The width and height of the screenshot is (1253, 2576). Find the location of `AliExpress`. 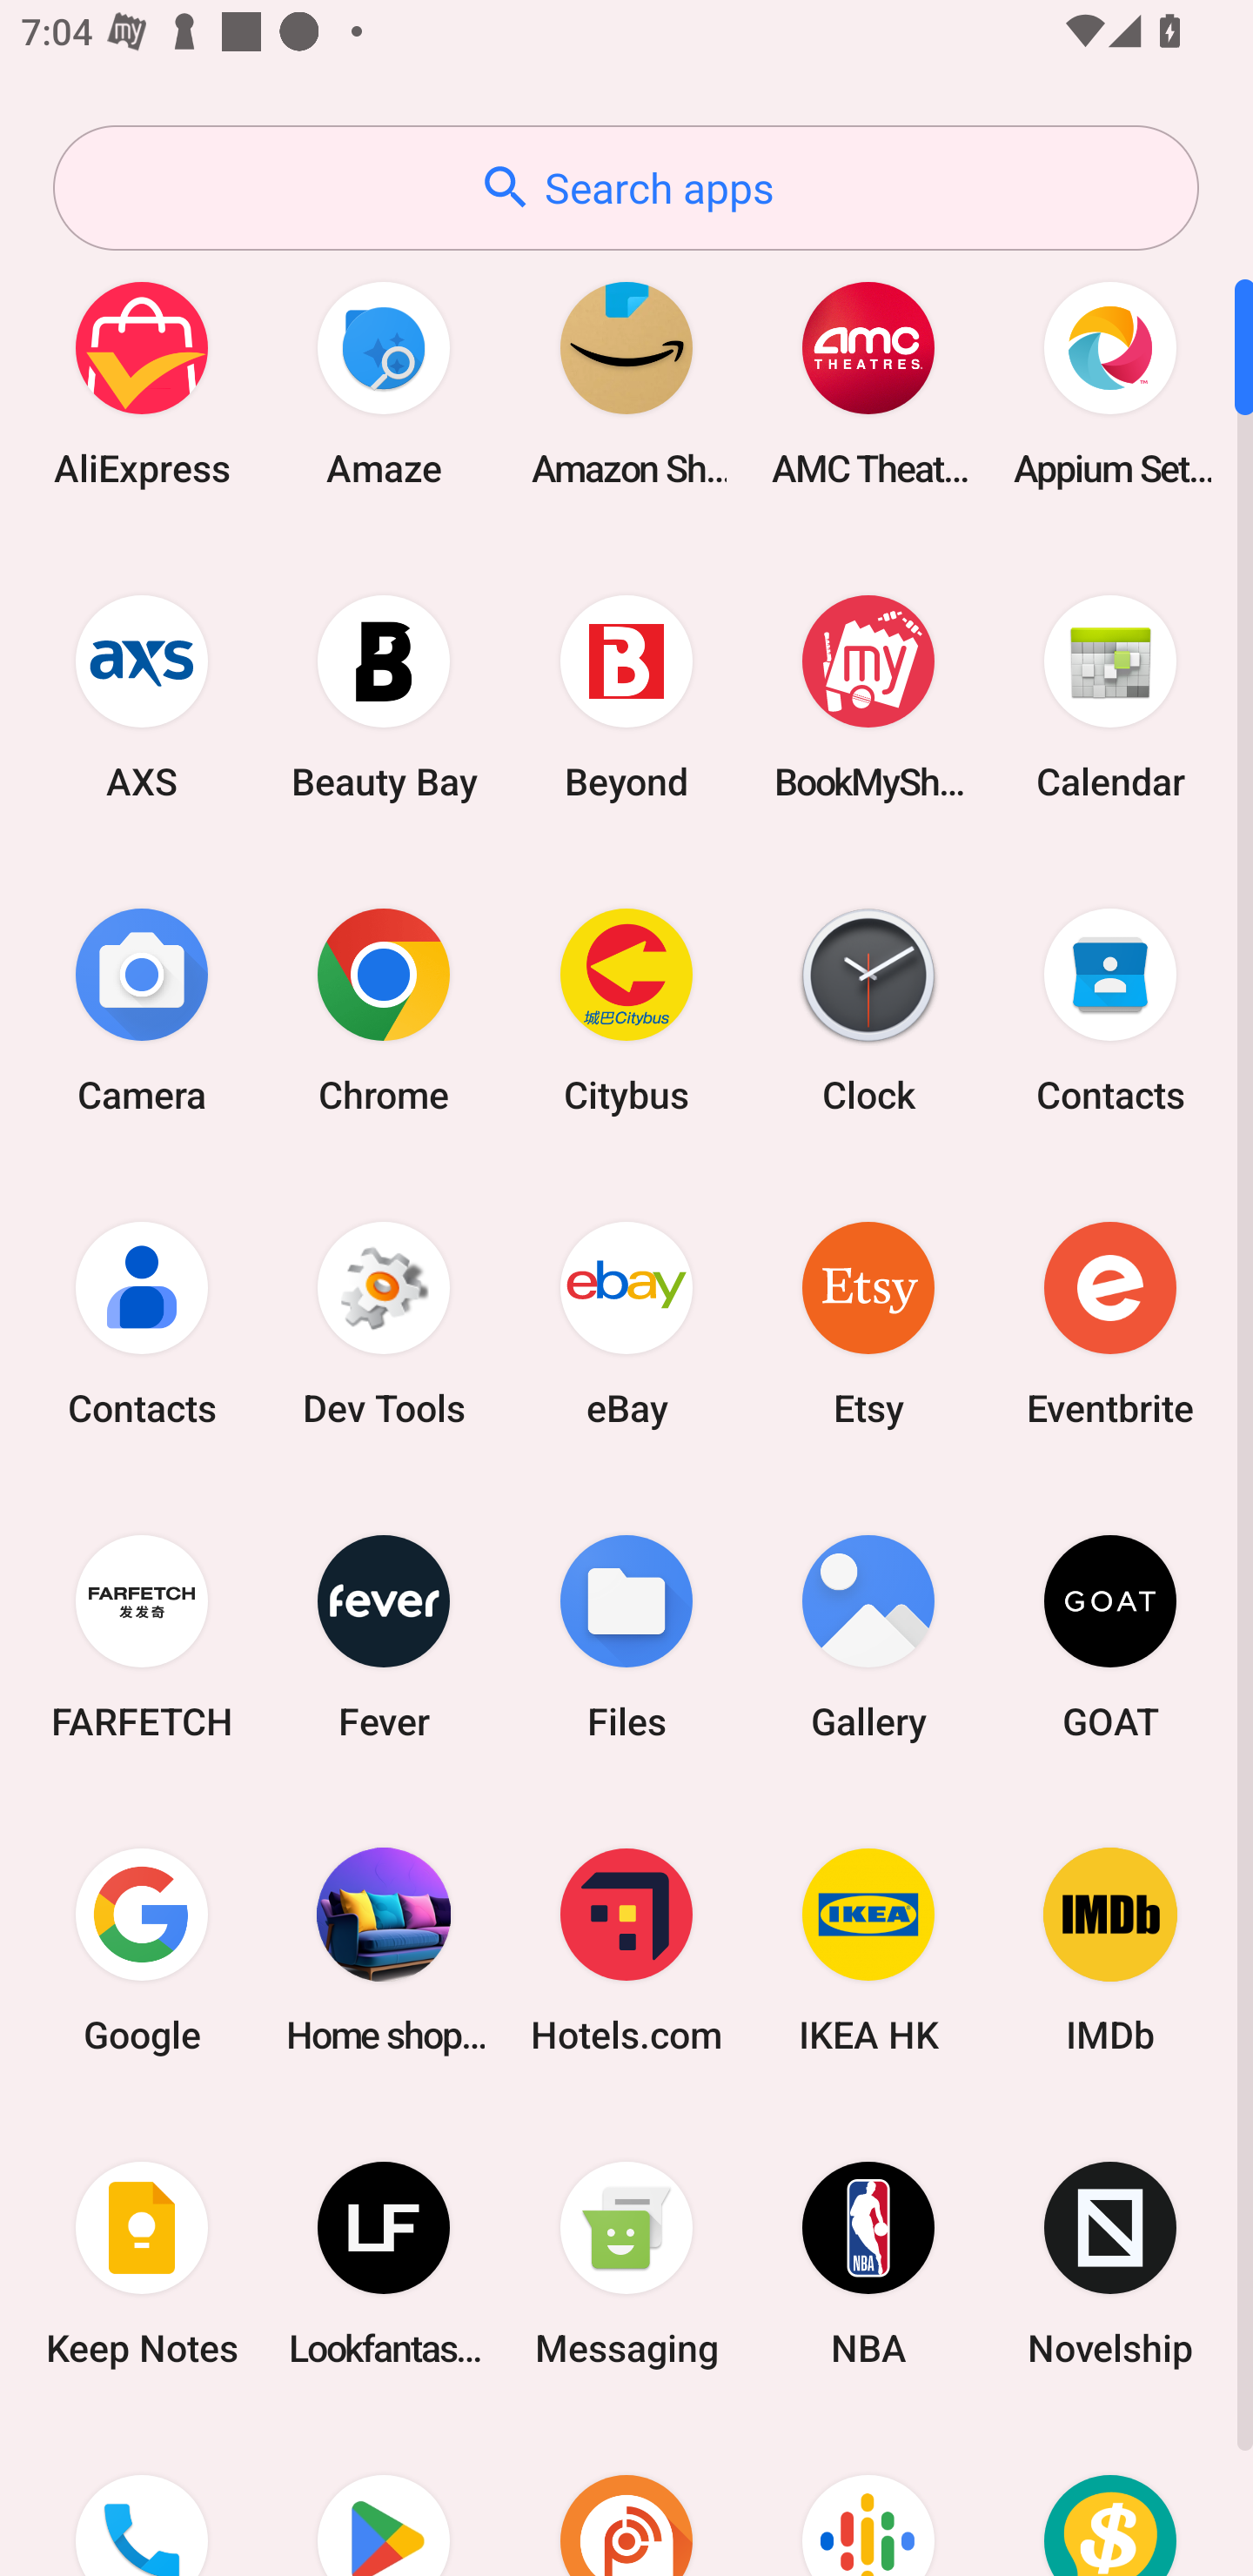

AliExpress is located at coordinates (142, 383).